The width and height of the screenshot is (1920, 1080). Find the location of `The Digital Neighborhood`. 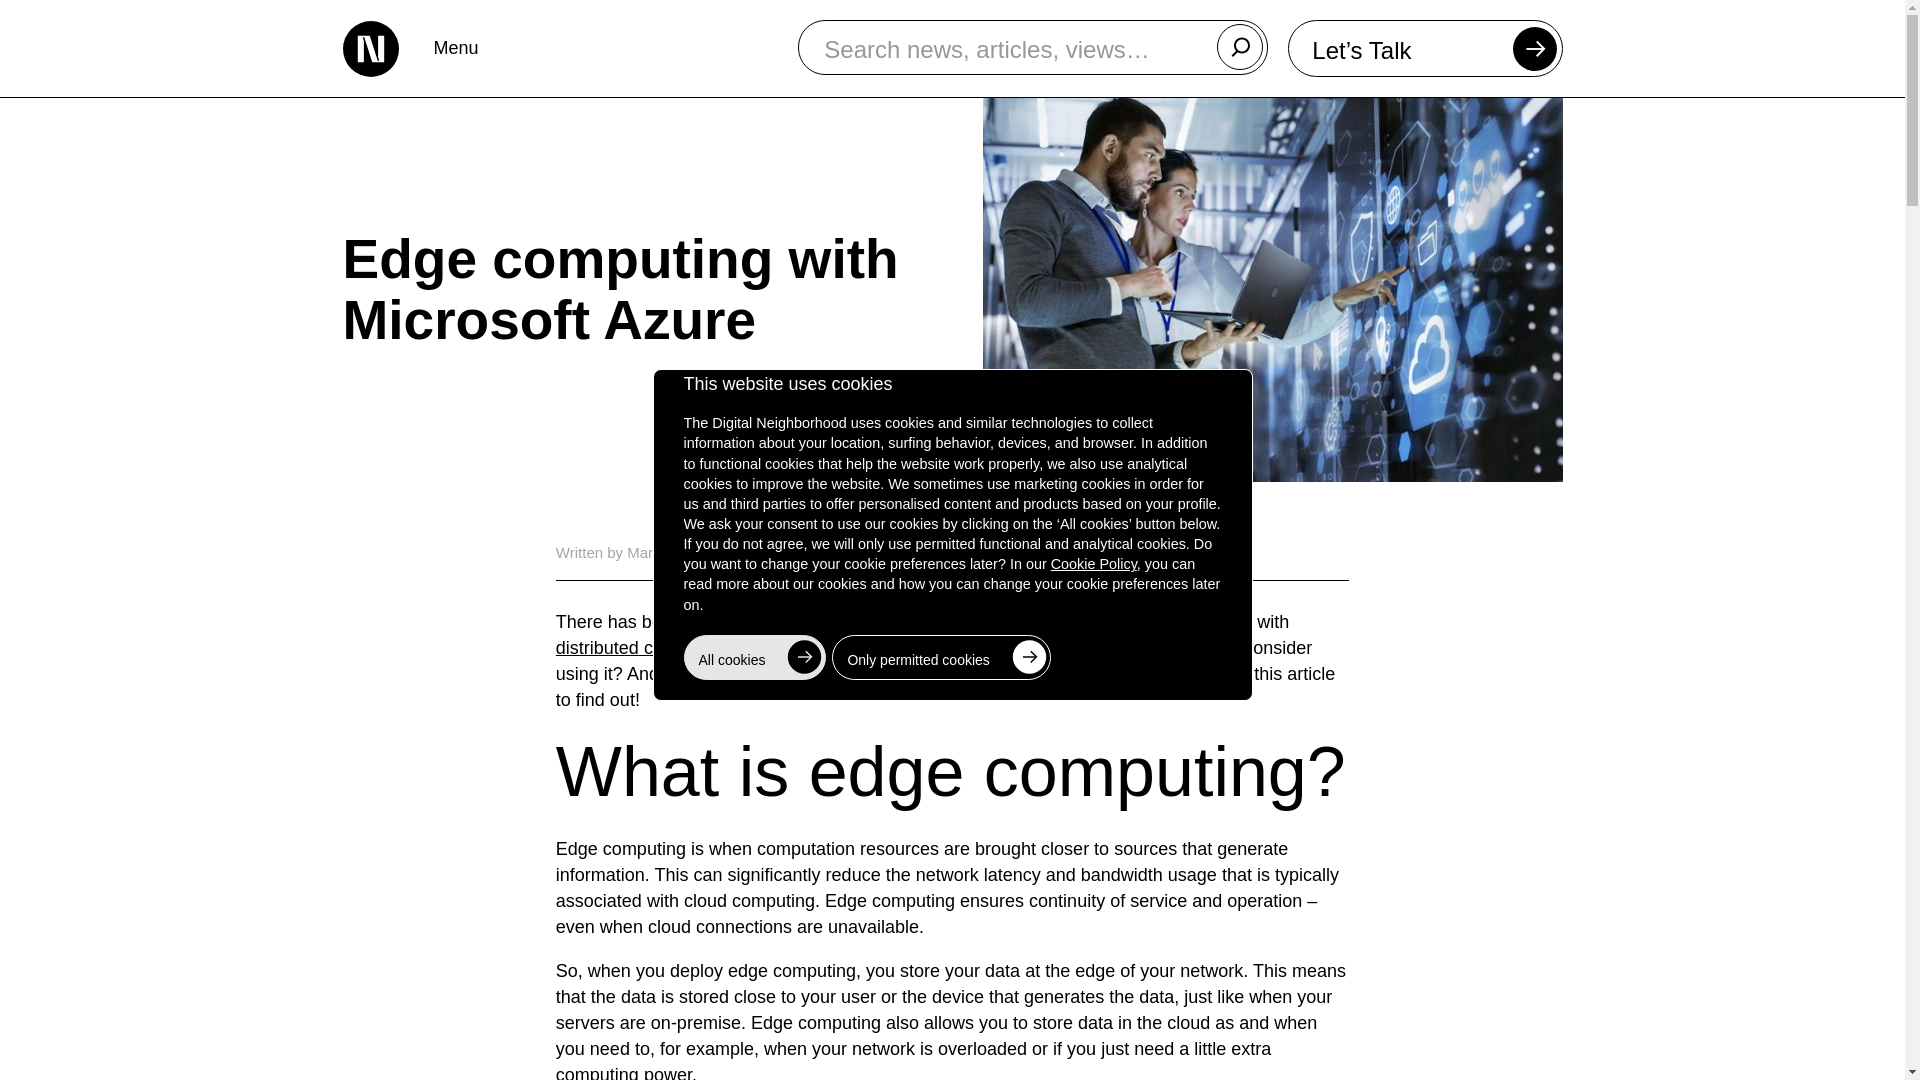

The Digital Neighborhood is located at coordinates (369, 48).